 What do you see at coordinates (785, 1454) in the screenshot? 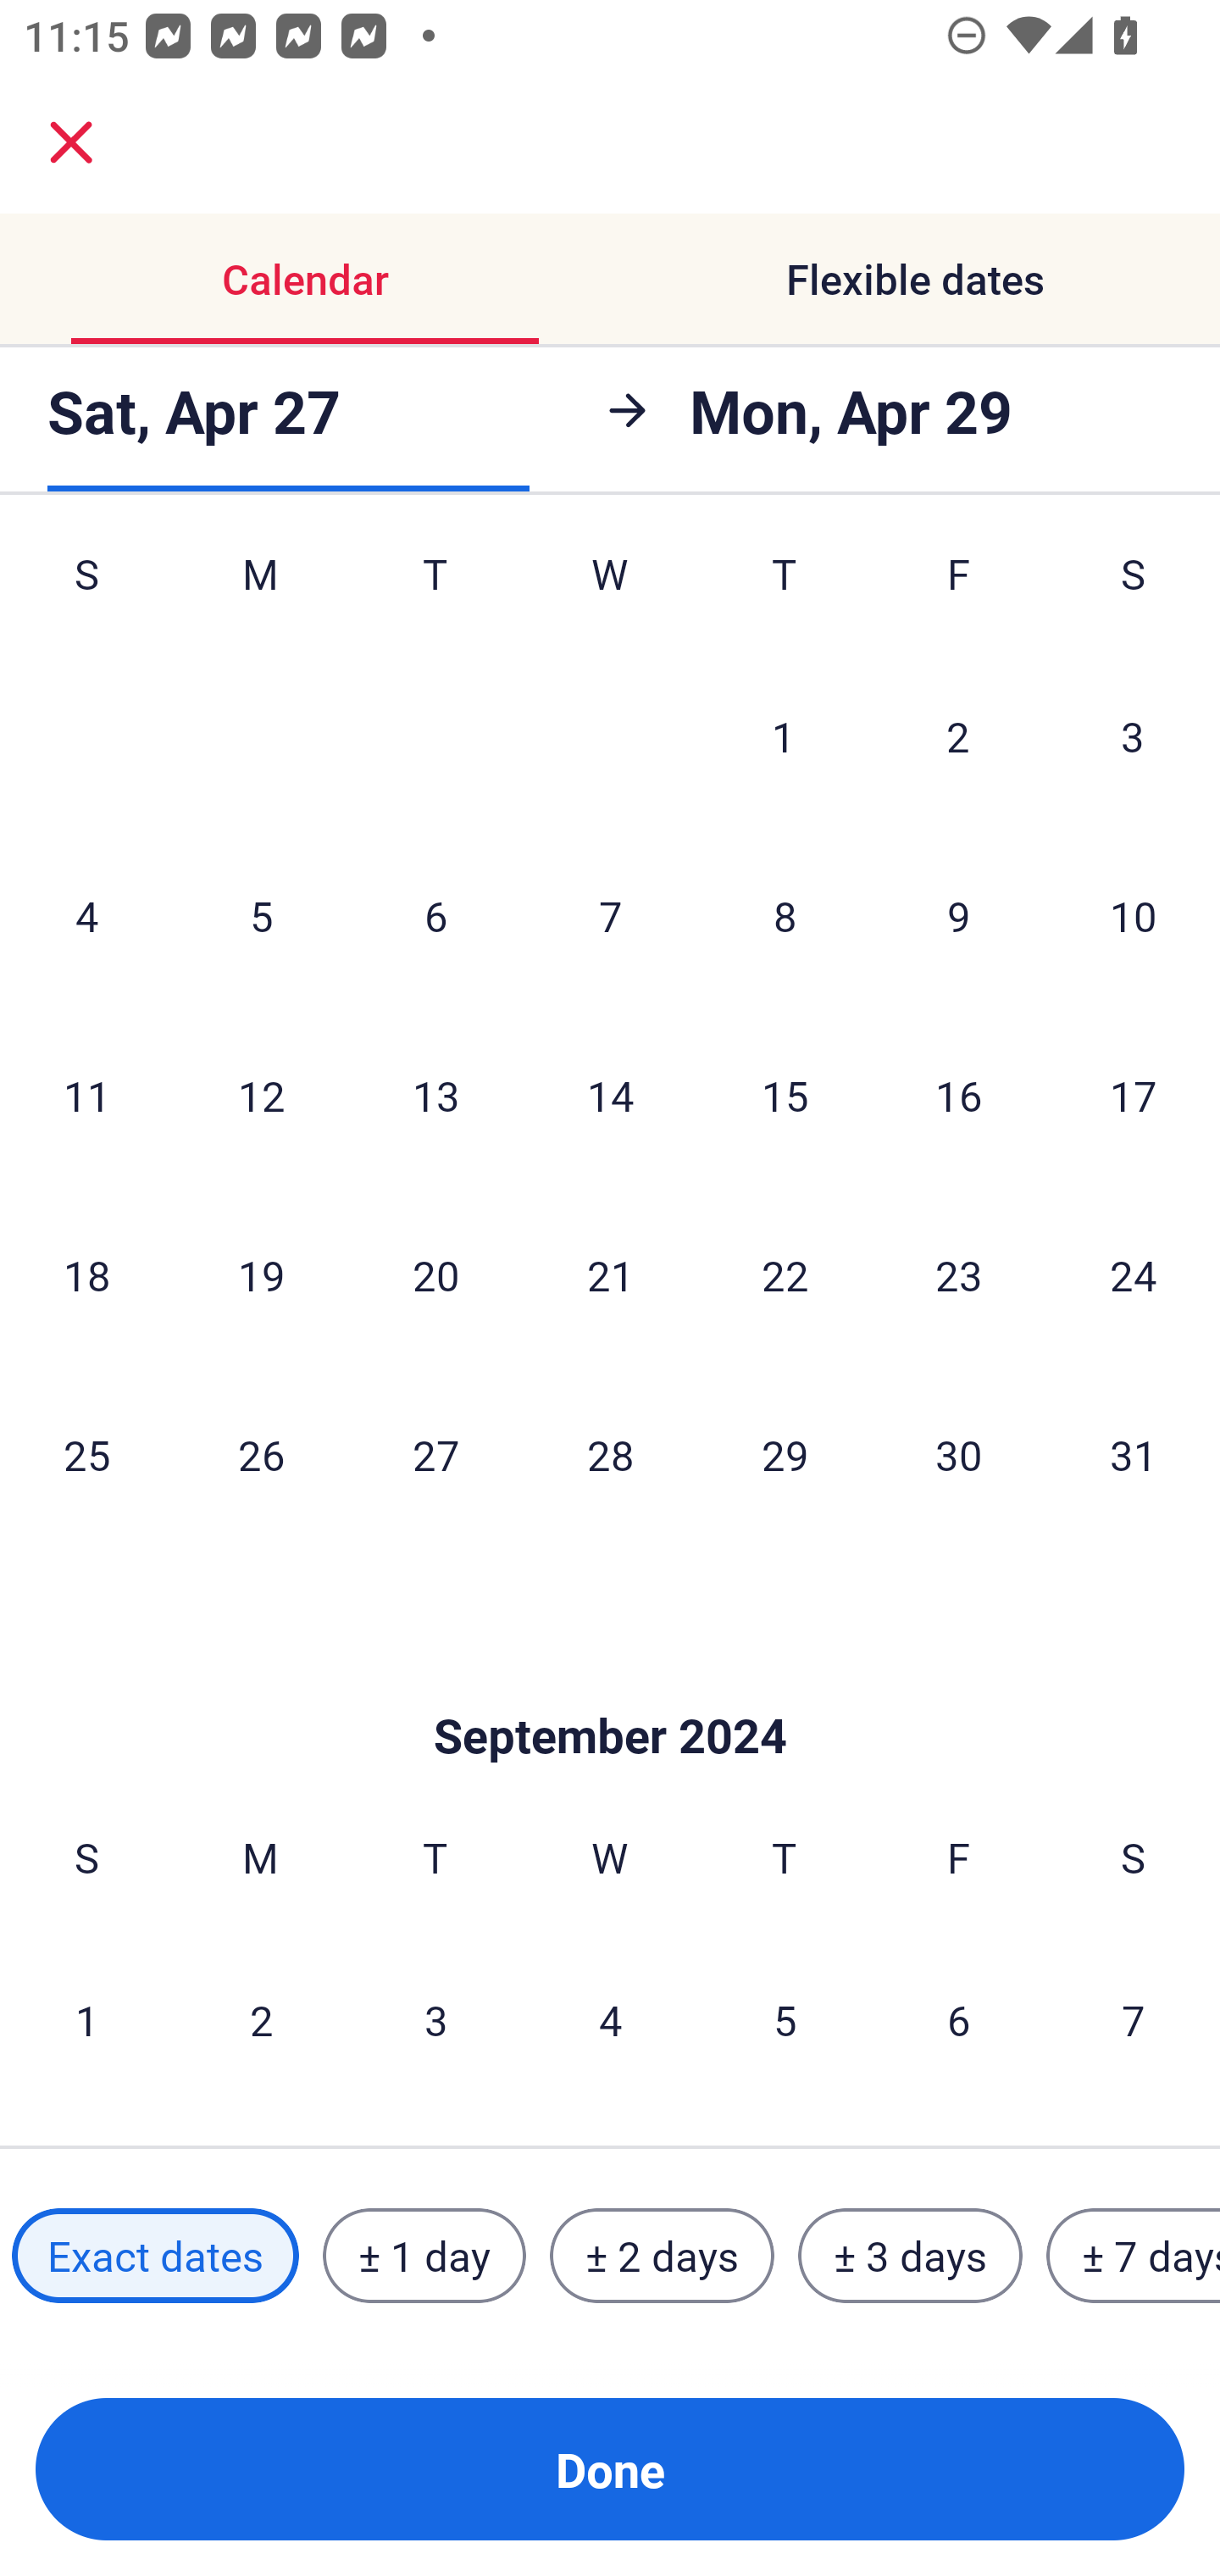
I see `29 Thursday, August 29, 2024` at bounding box center [785, 1454].